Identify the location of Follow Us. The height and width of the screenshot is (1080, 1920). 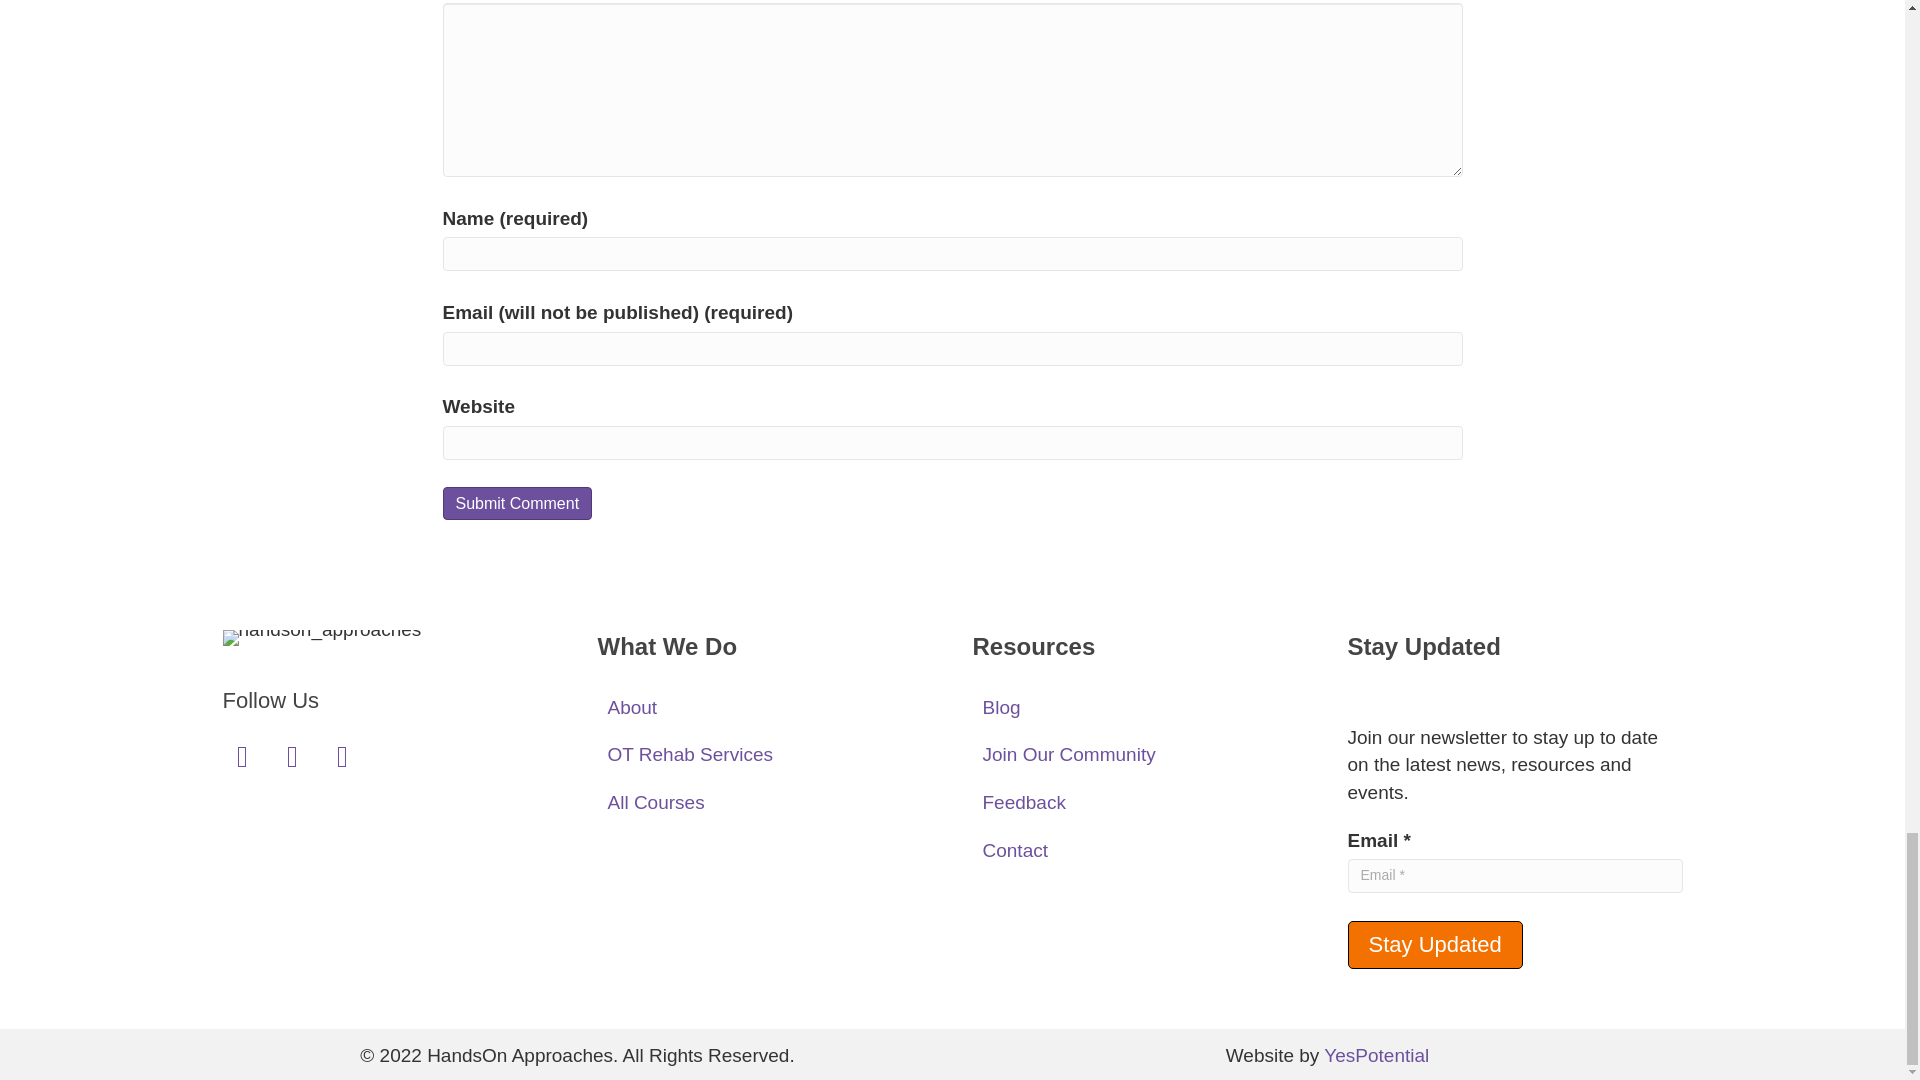
(270, 700).